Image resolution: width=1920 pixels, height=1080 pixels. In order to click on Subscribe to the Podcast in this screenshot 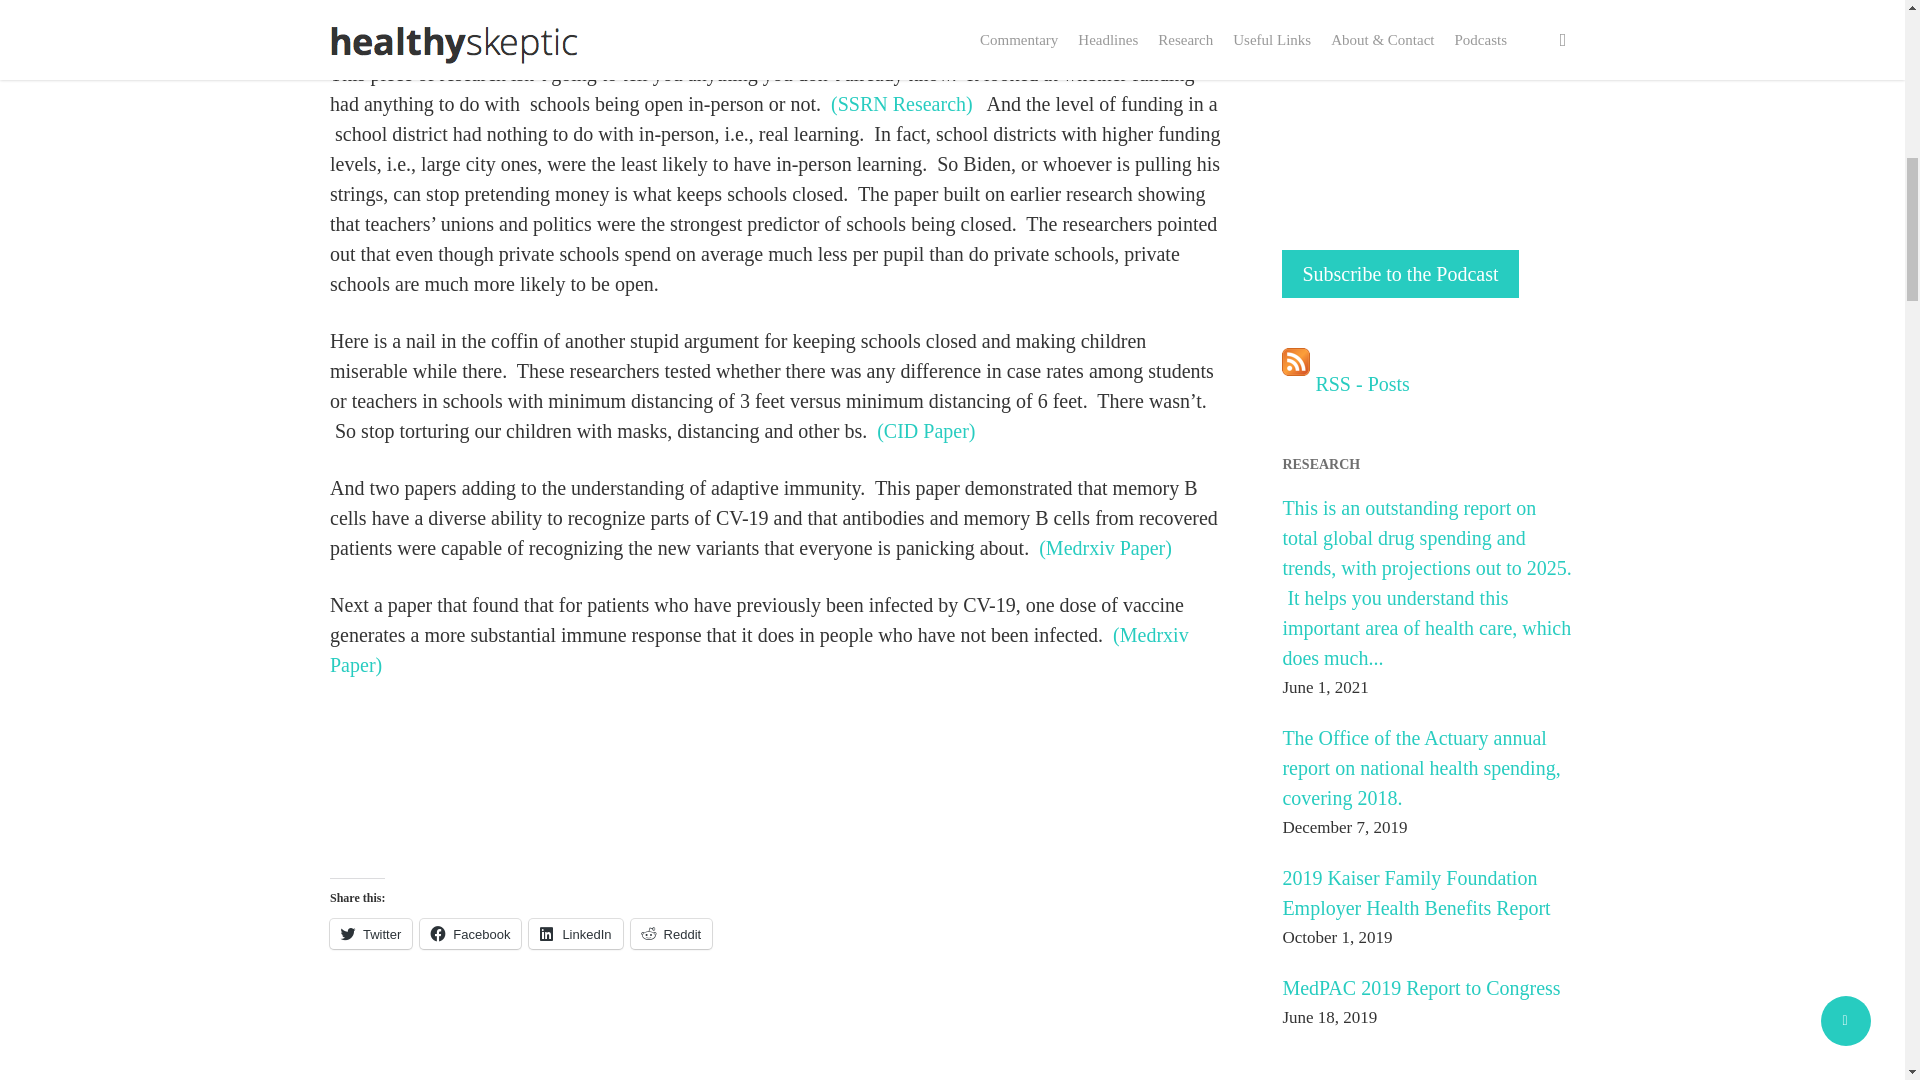, I will do `click(1400, 274)`.